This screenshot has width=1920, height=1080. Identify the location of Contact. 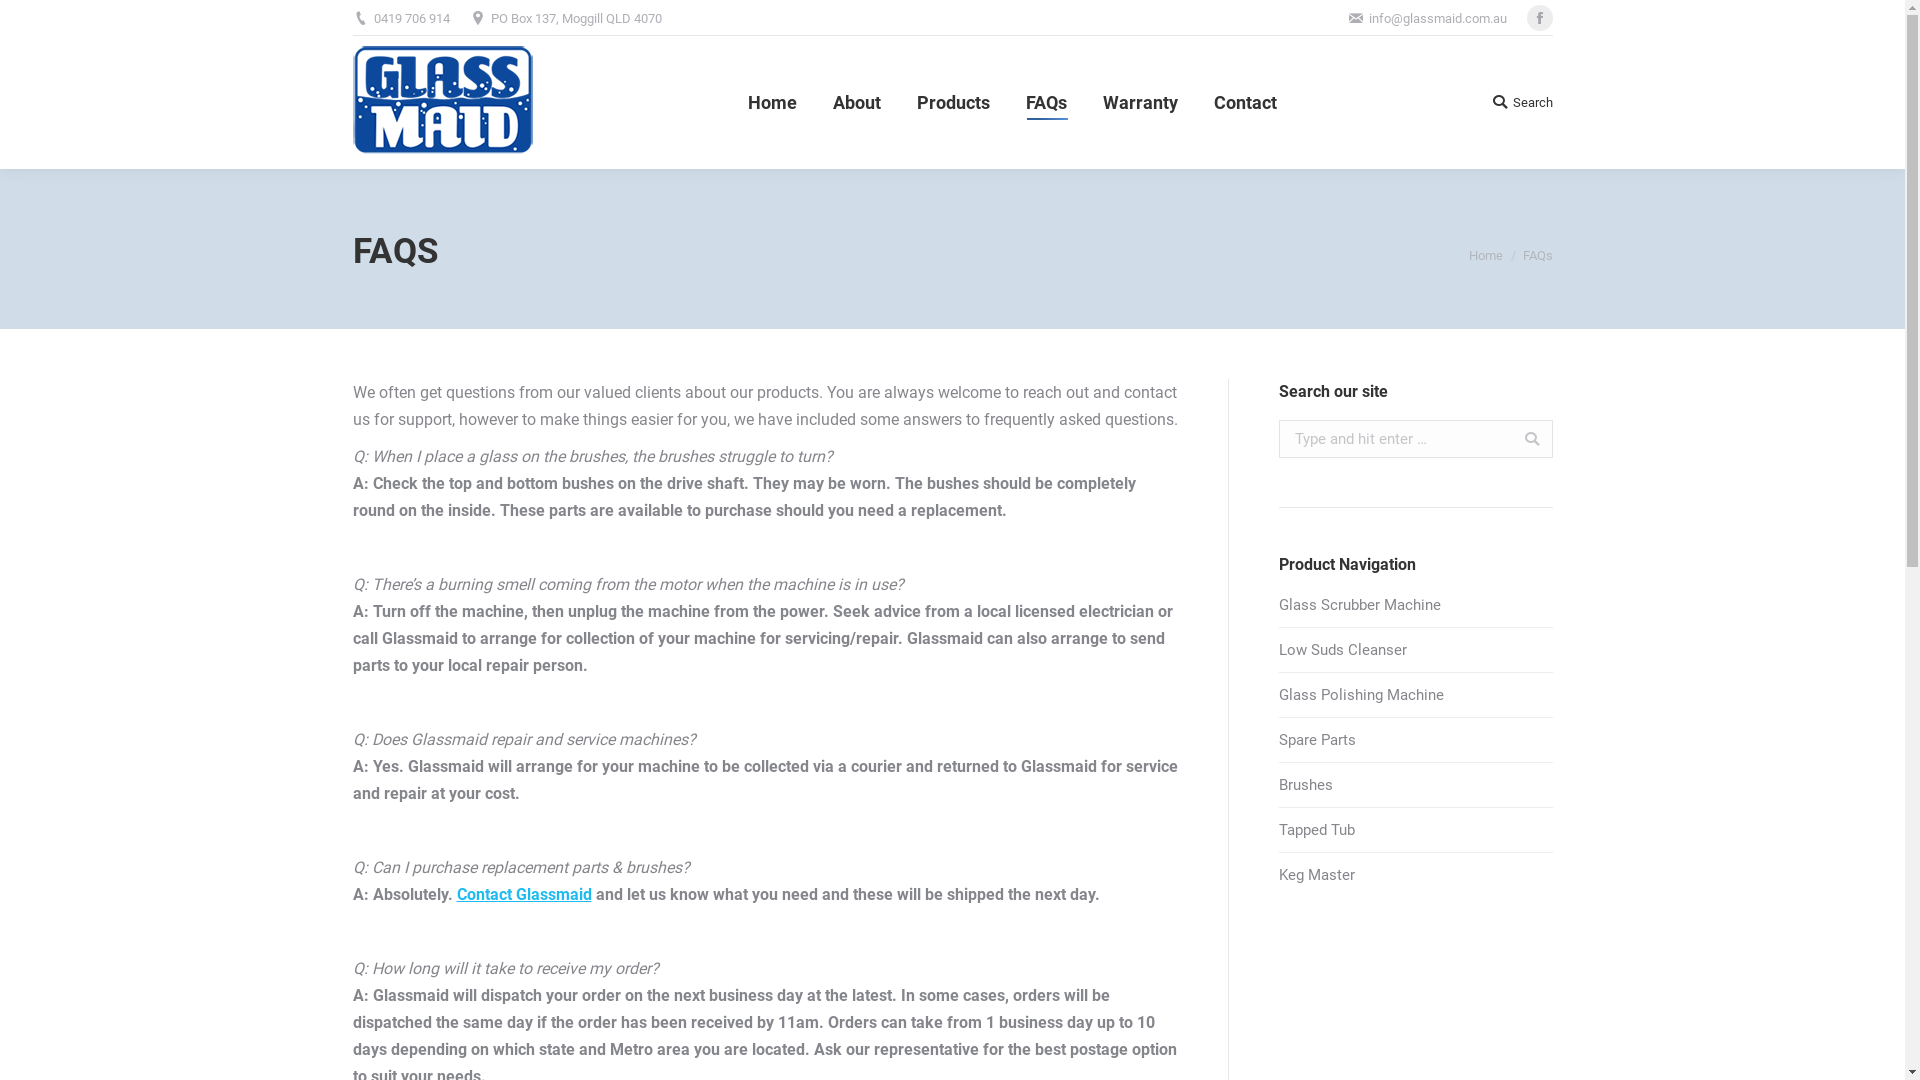
(1246, 102).